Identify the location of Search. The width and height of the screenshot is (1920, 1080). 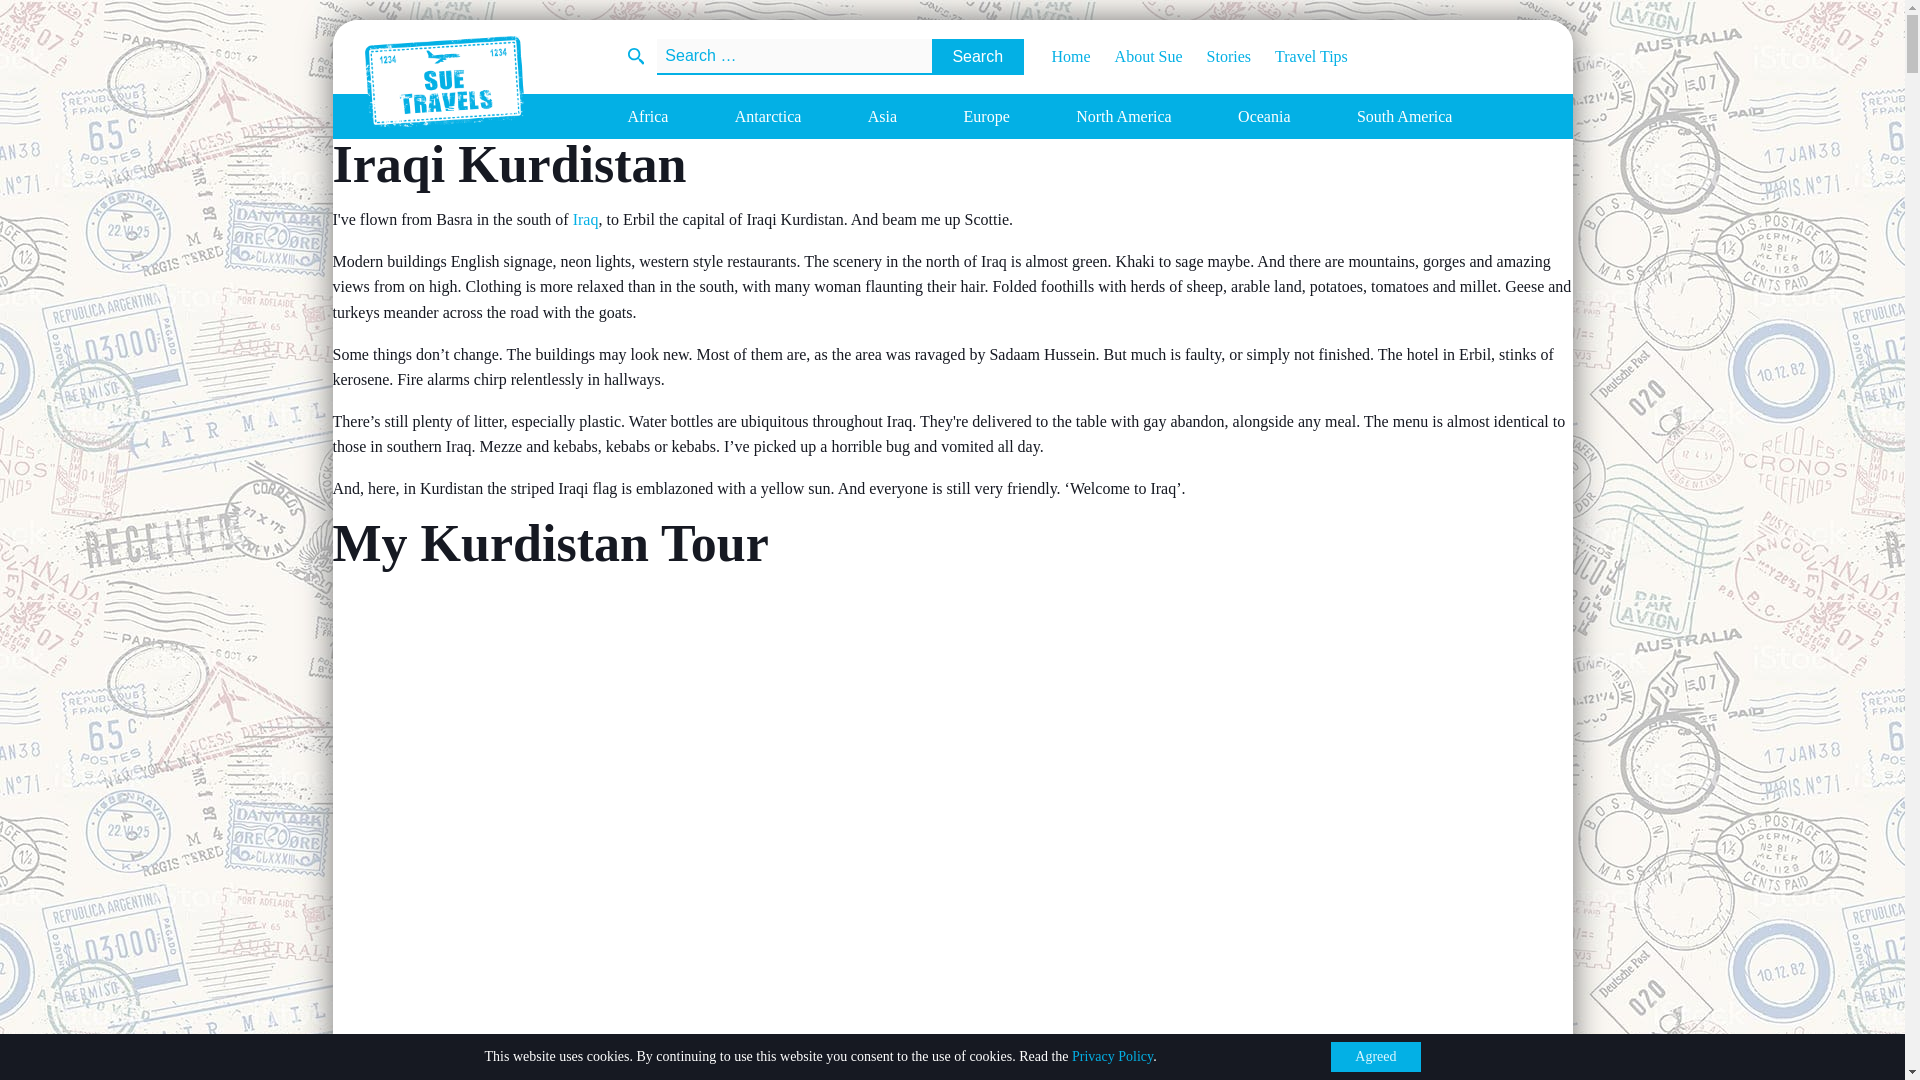
(977, 56).